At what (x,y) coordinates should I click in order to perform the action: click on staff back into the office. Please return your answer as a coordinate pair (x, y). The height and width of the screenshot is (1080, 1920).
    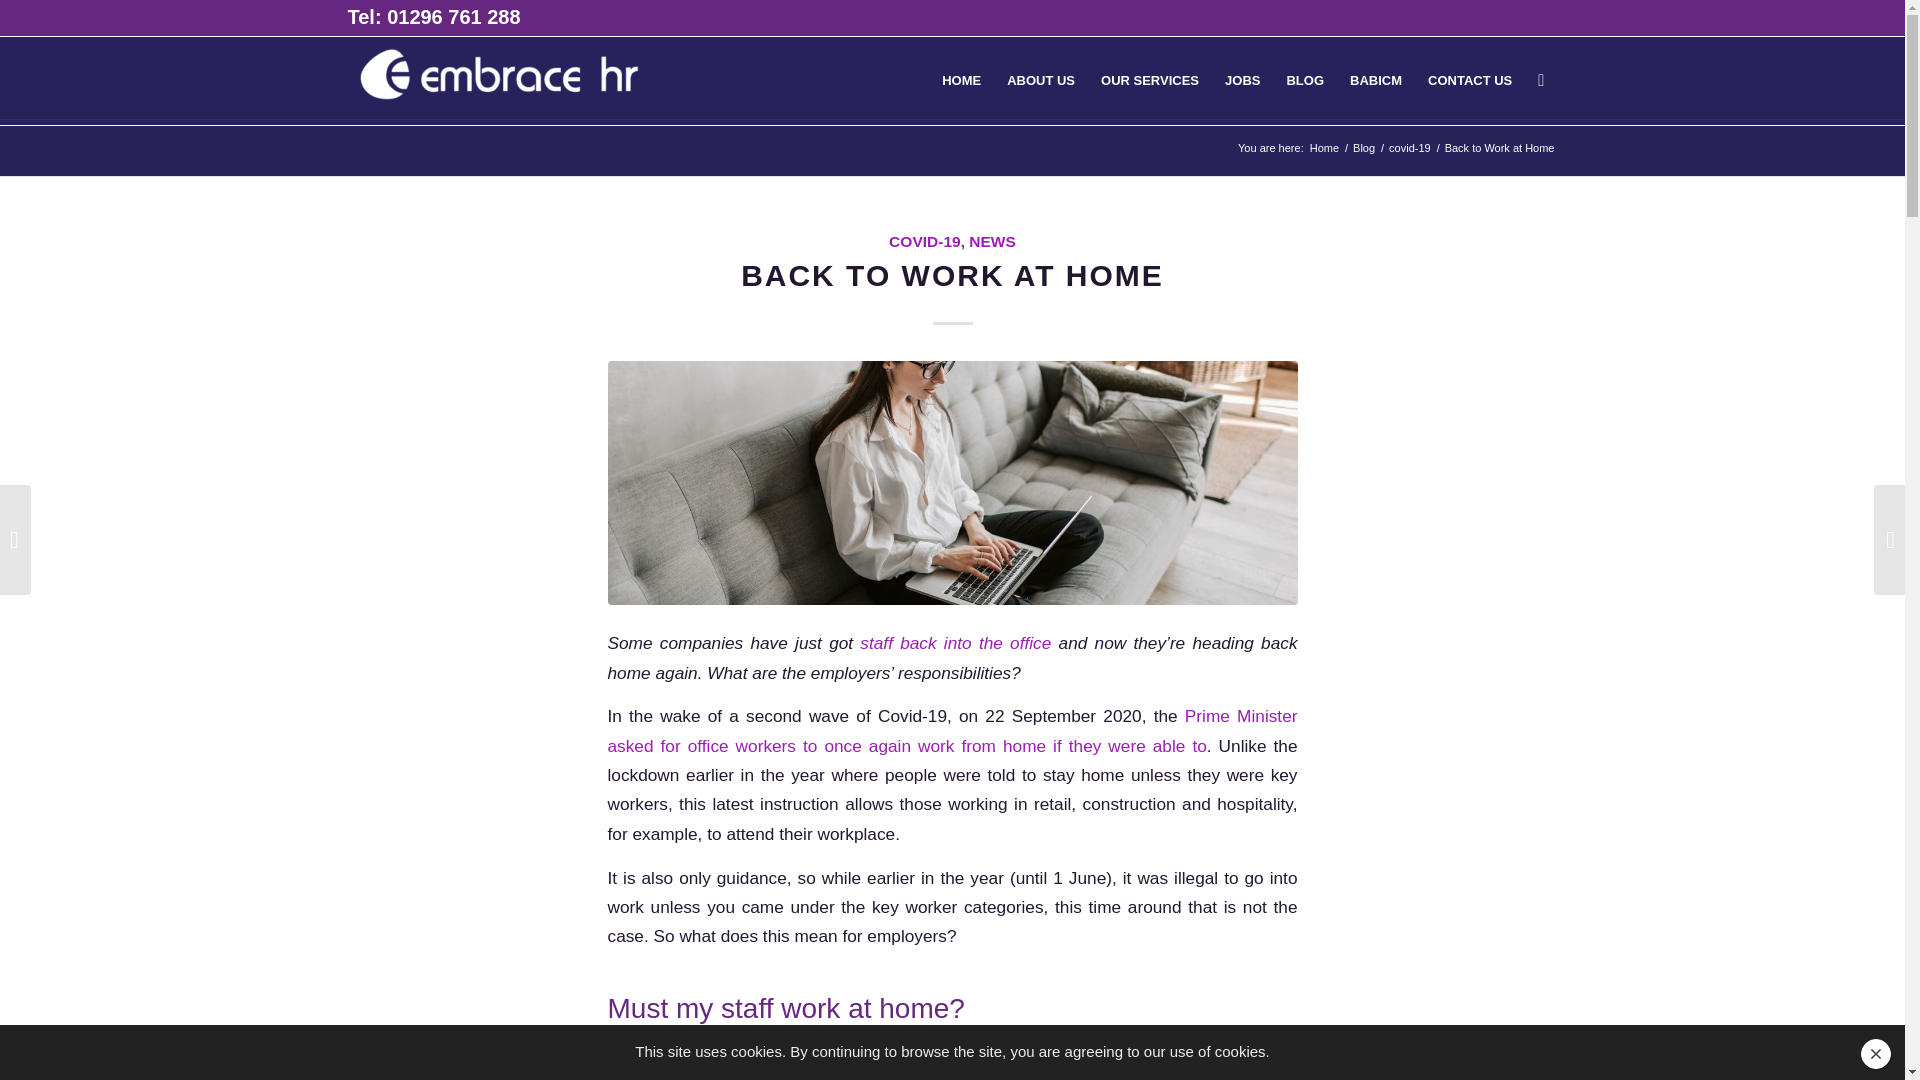
    Looking at the image, I should click on (955, 642).